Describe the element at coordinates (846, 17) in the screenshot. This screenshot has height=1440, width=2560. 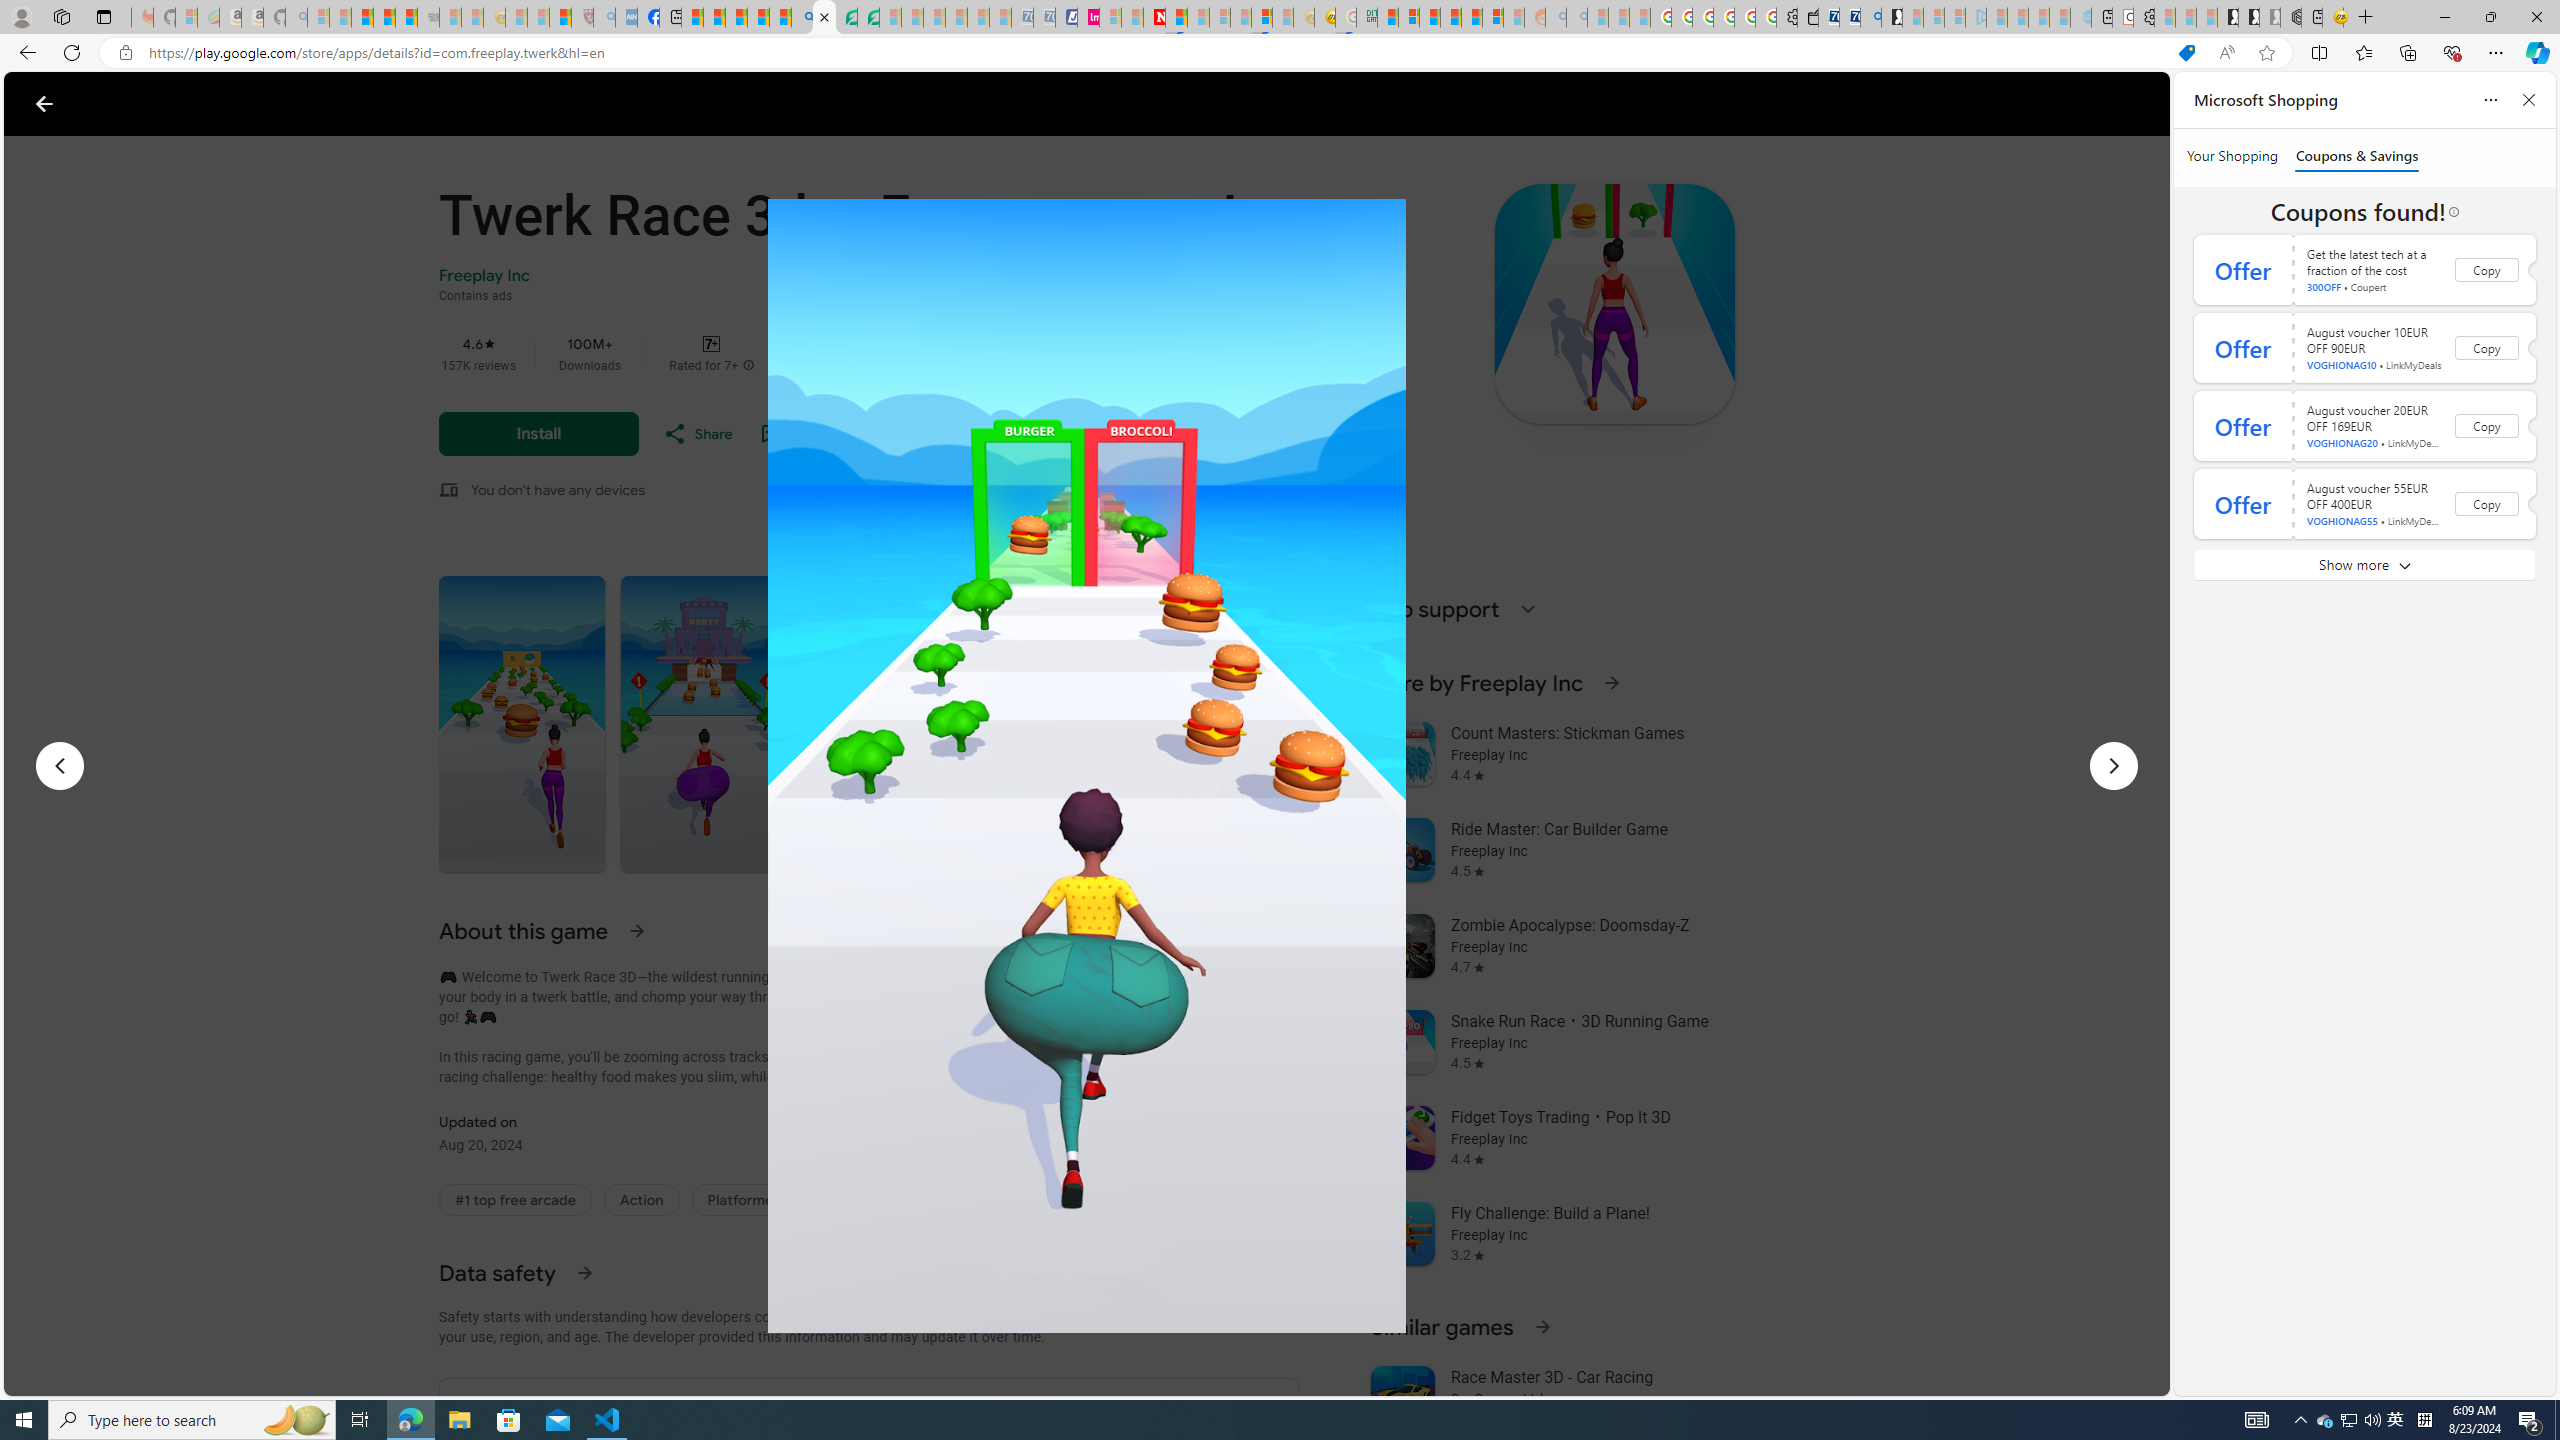
I see `Terms of Use Agreement` at that location.